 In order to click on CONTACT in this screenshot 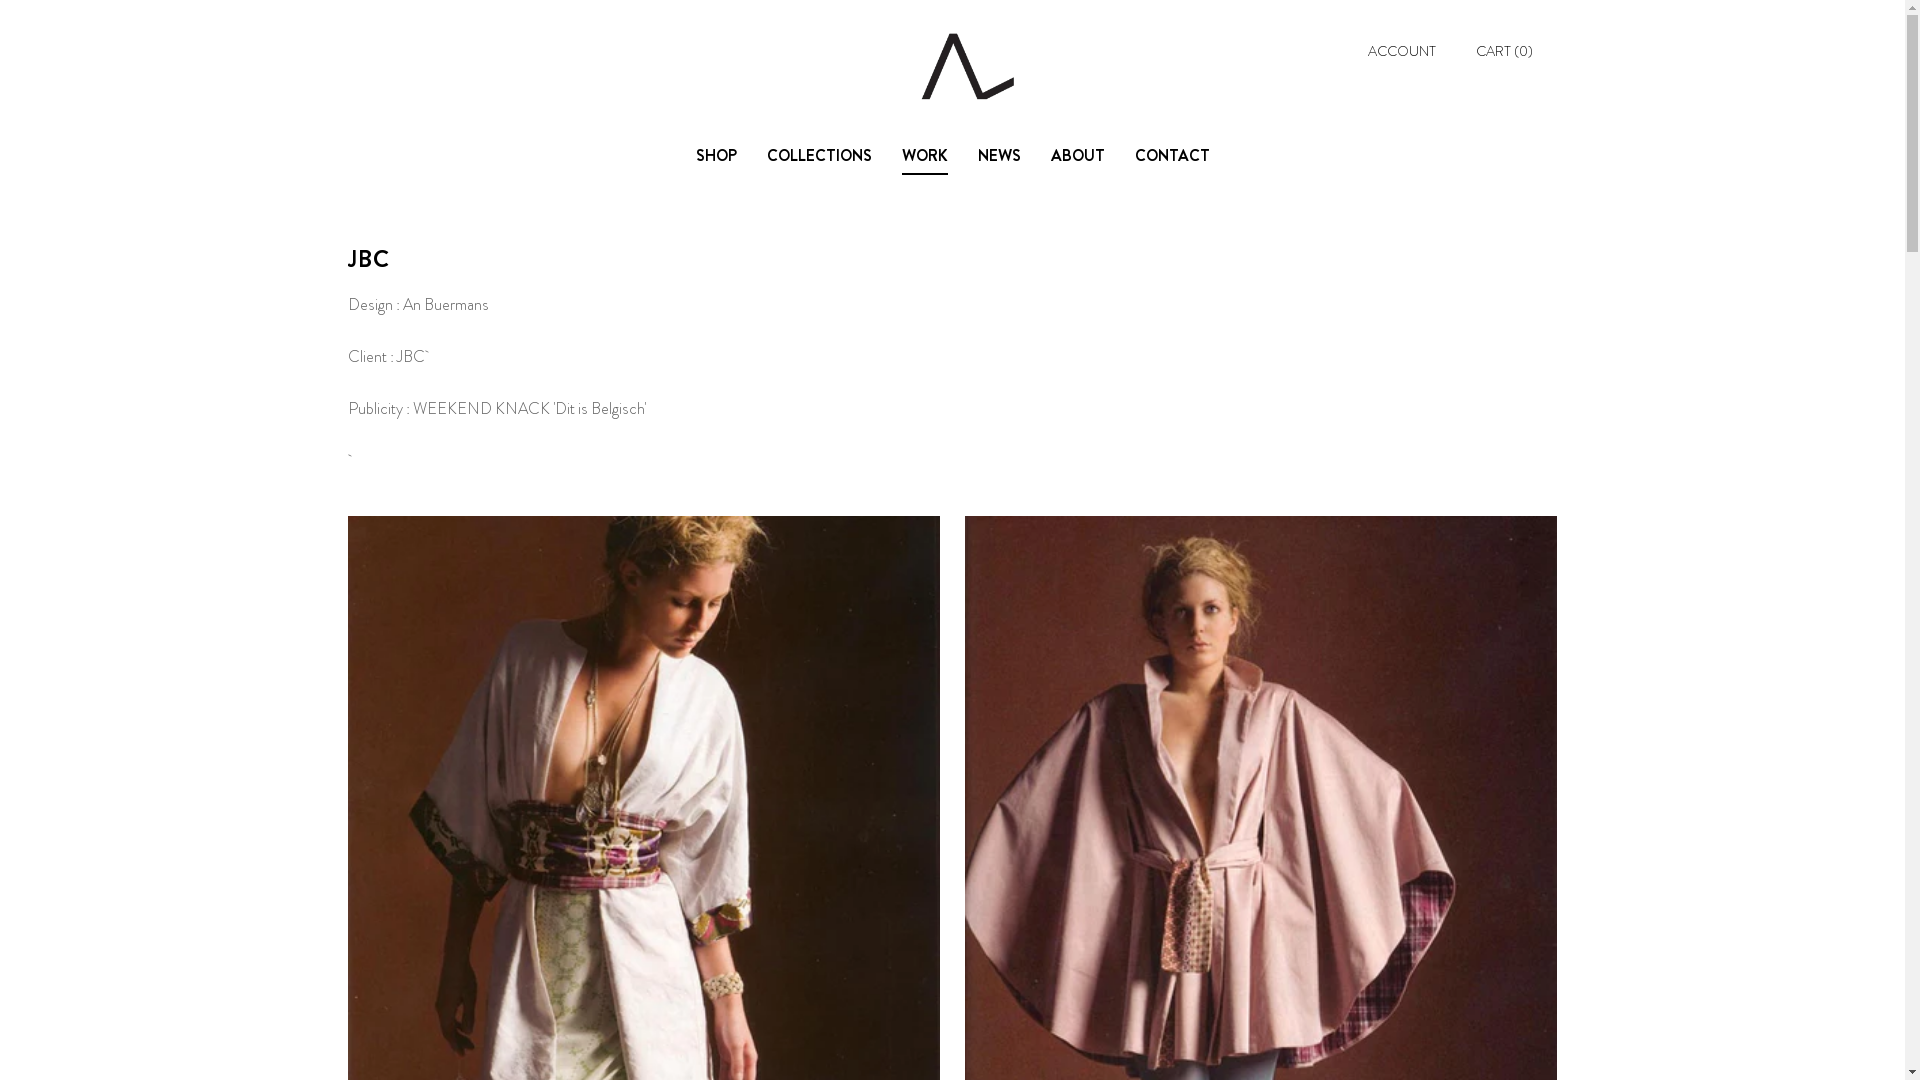, I will do `click(1172, 156)`.